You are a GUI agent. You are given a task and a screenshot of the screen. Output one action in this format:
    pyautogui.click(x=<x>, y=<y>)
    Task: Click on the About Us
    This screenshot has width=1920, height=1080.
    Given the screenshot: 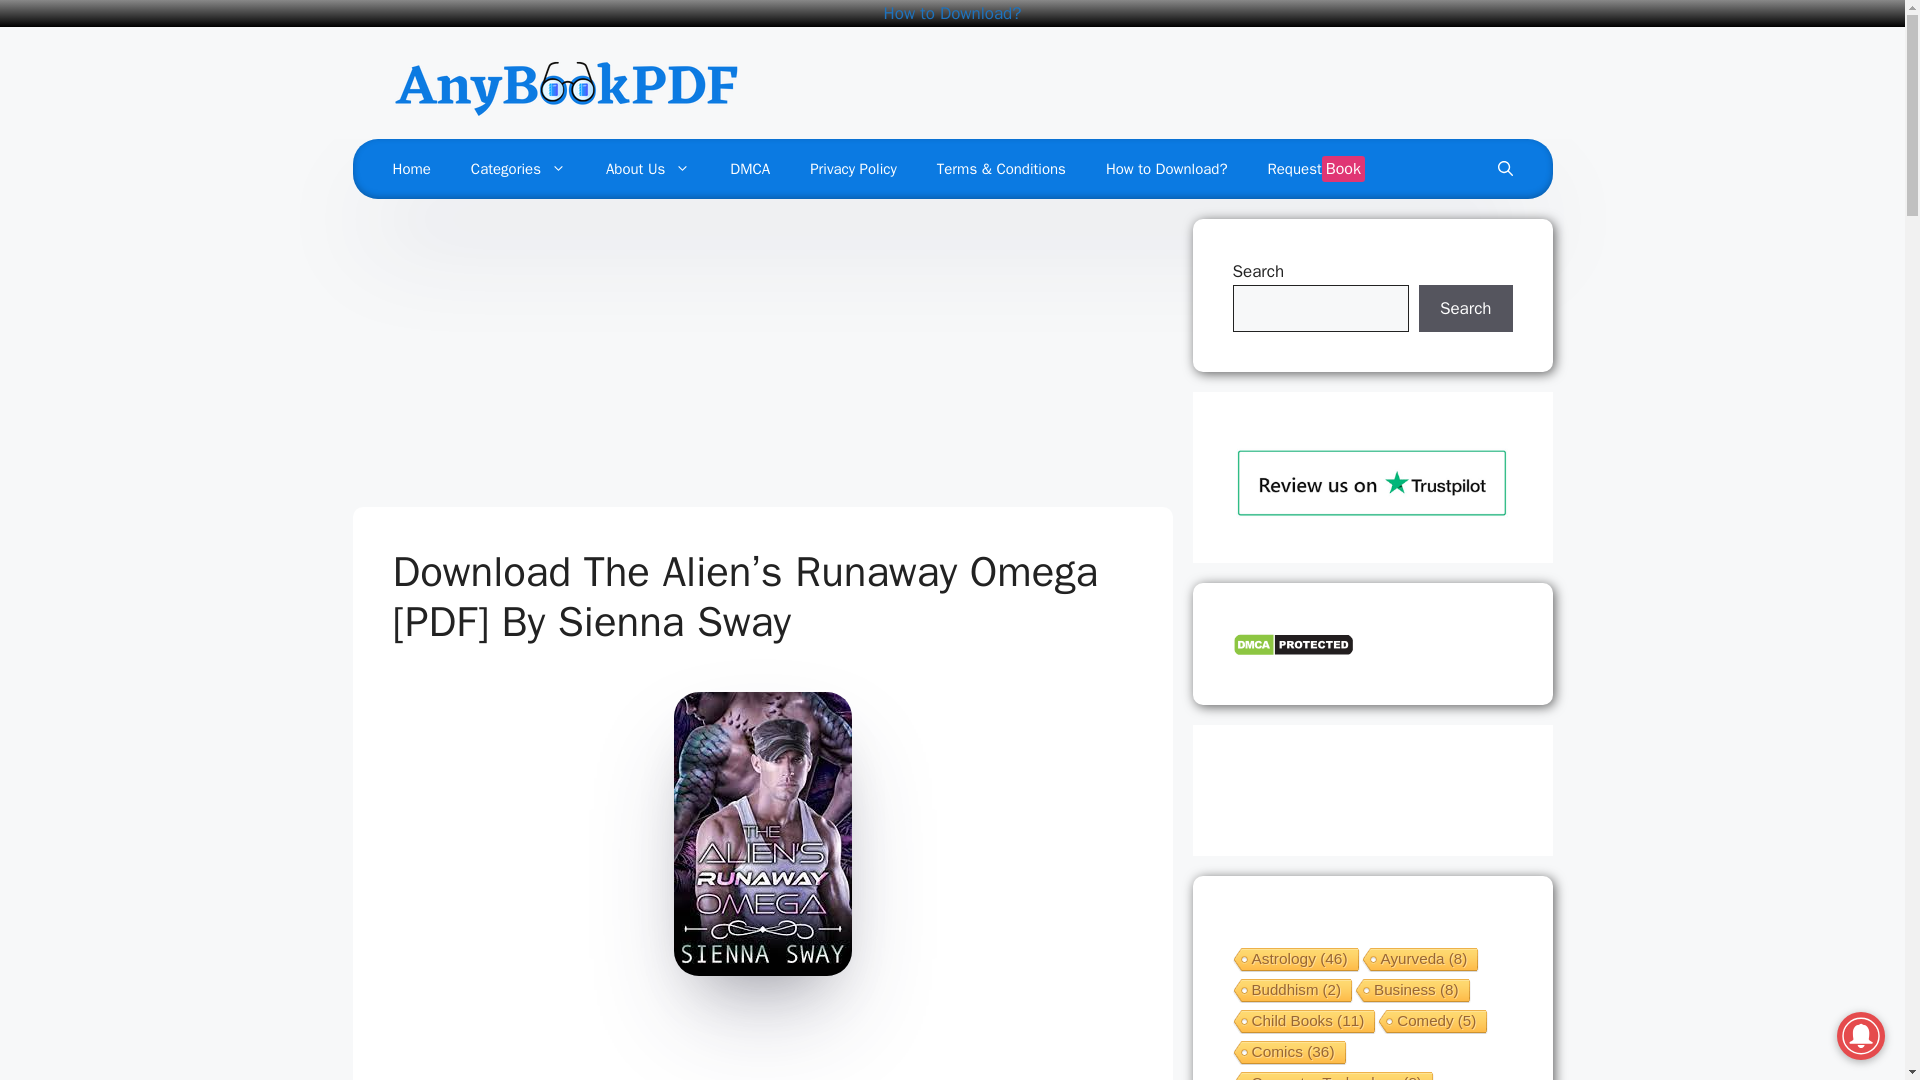 What is the action you would take?
    pyautogui.click(x=648, y=168)
    